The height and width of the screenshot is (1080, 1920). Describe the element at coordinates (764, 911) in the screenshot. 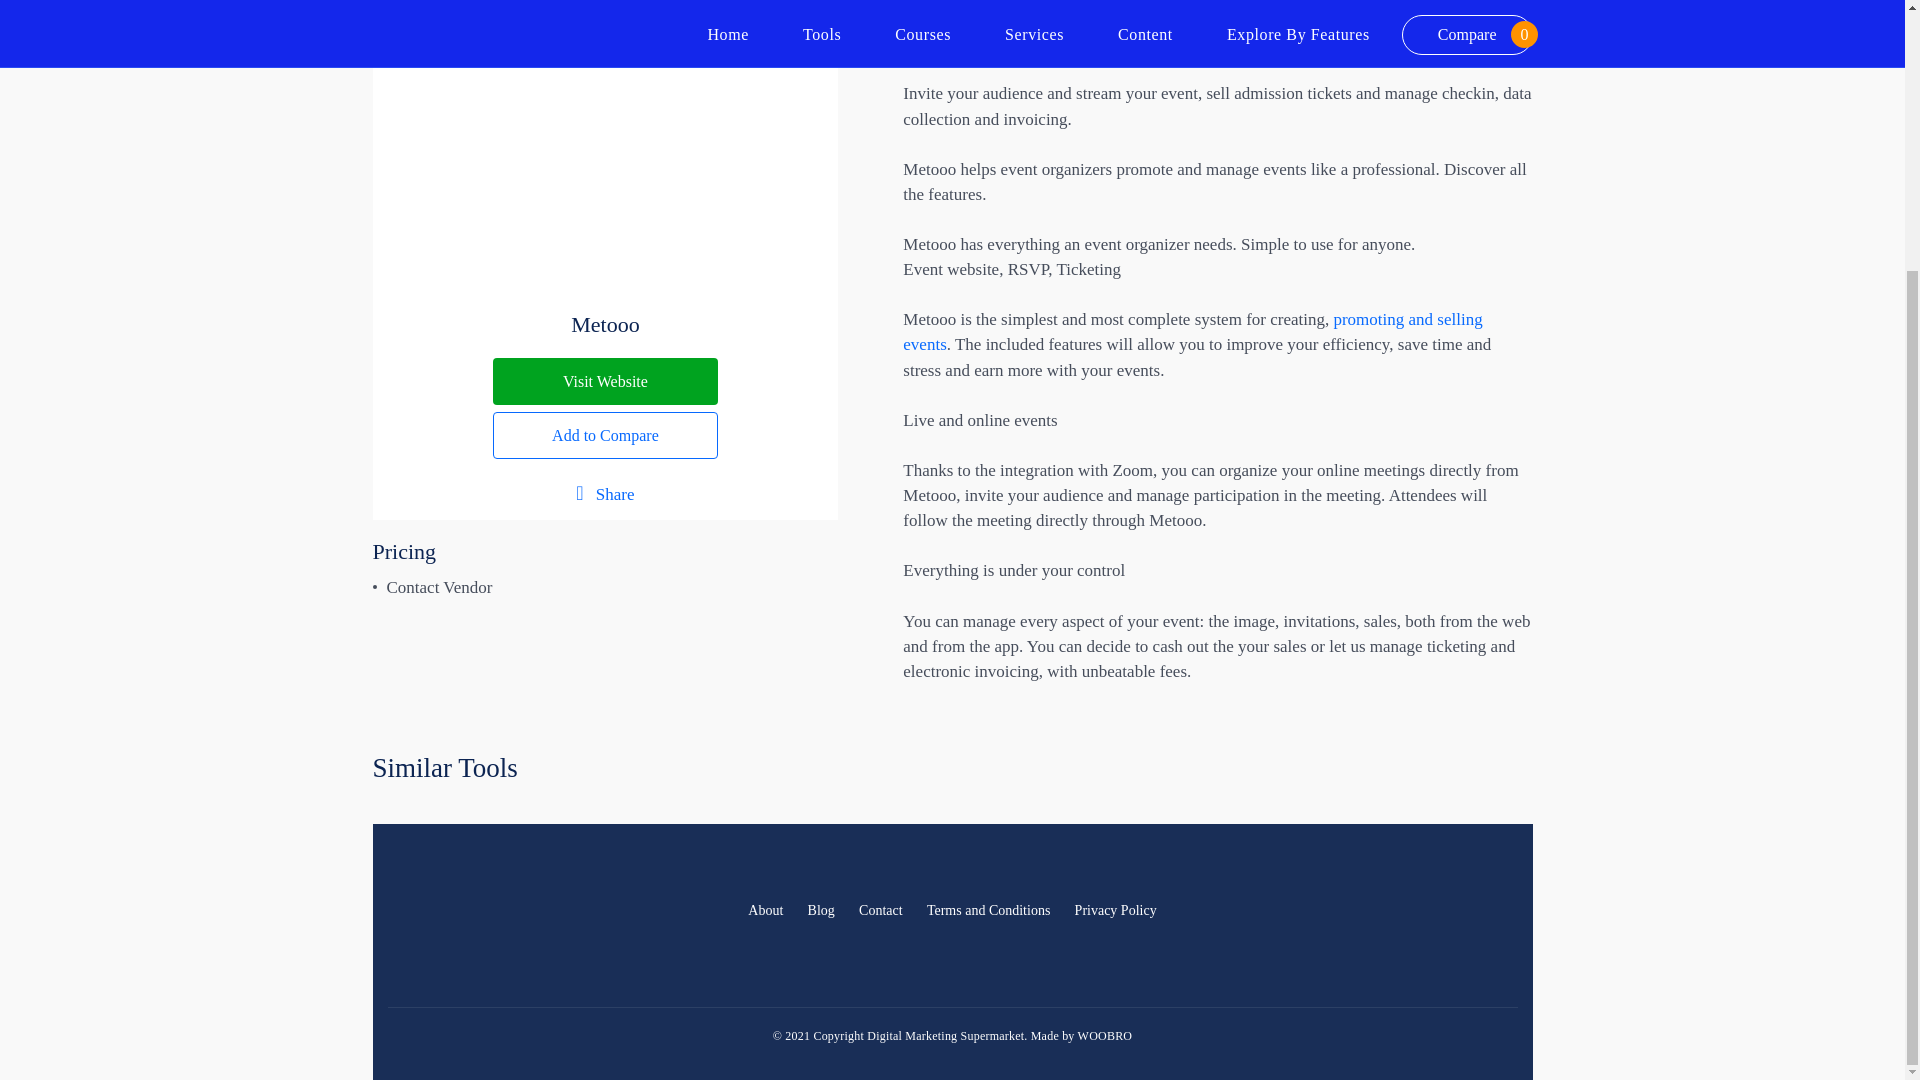

I see `About` at that location.